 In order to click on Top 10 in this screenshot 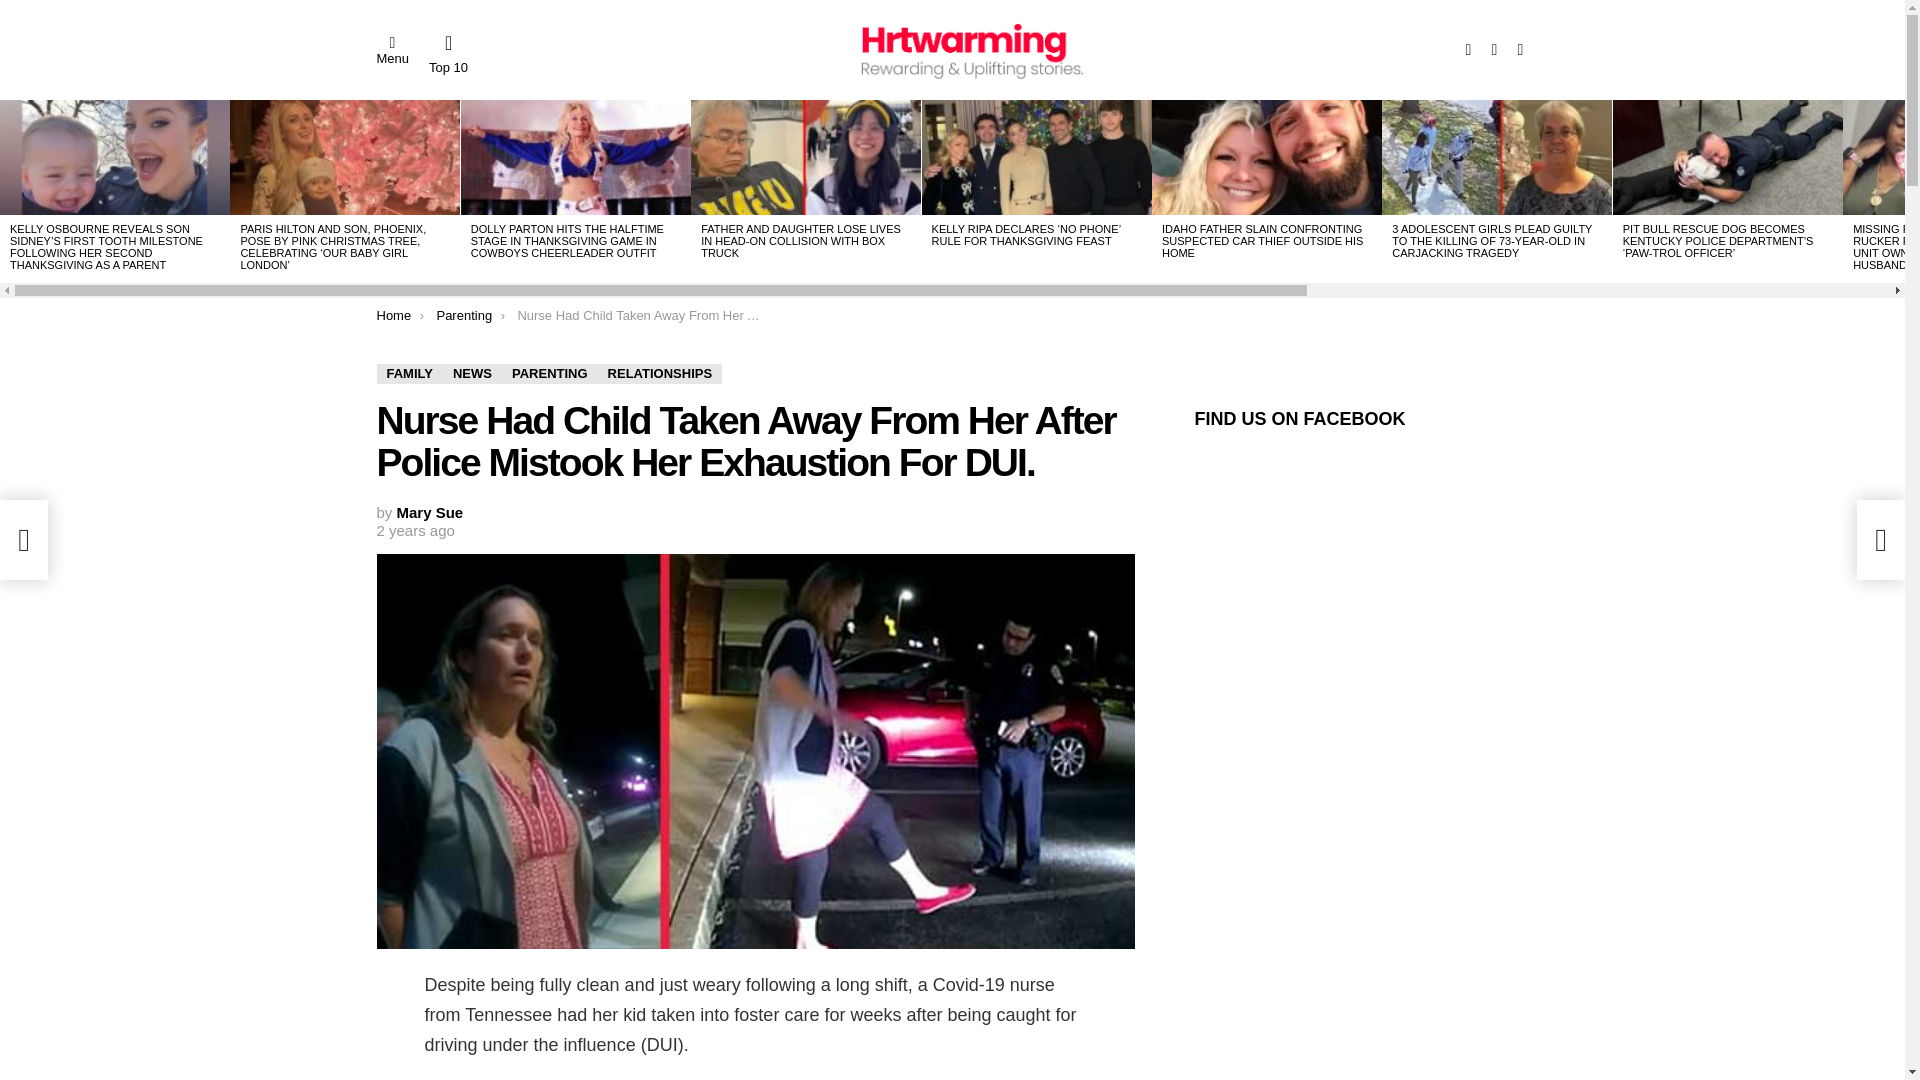, I will do `click(448, 54)`.